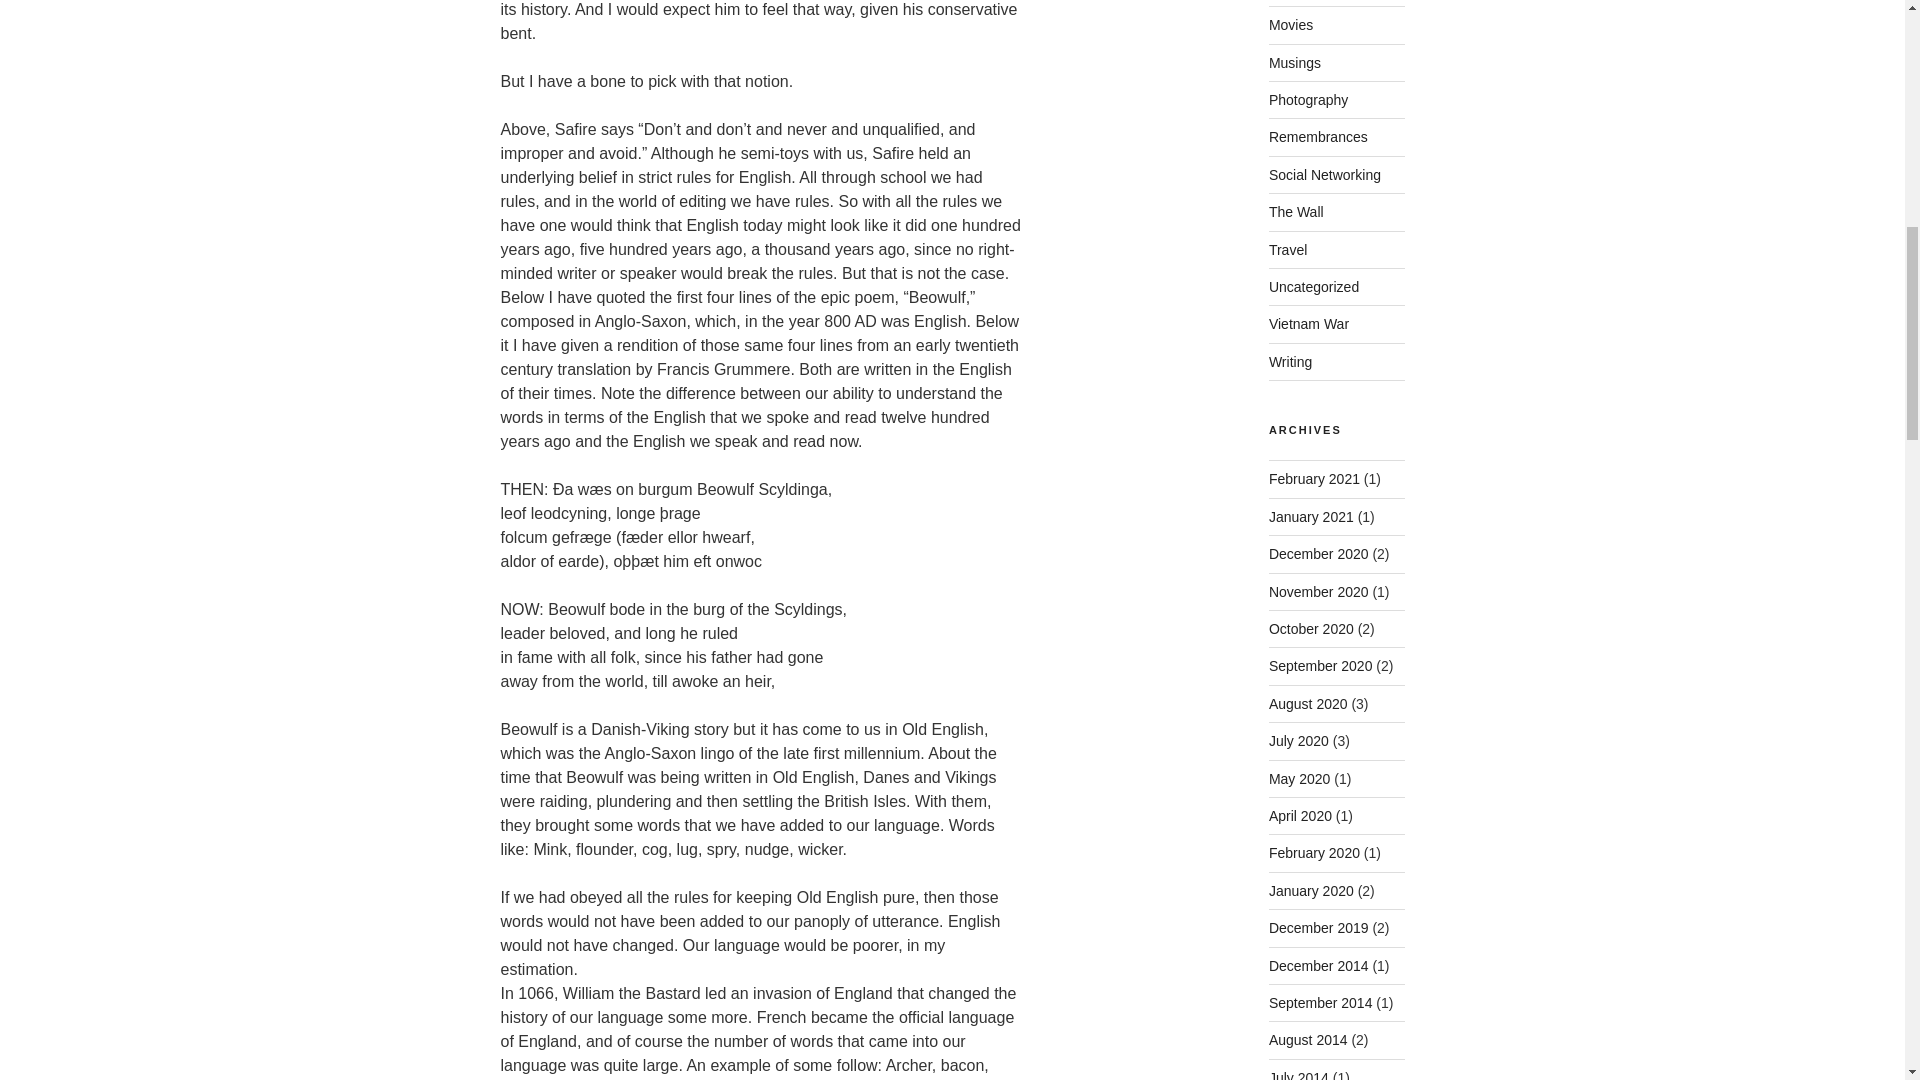 The image size is (1920, 1080). Describe the element at coordinates (1320, 665) in the screenshot. I see `September 2020` at that location.